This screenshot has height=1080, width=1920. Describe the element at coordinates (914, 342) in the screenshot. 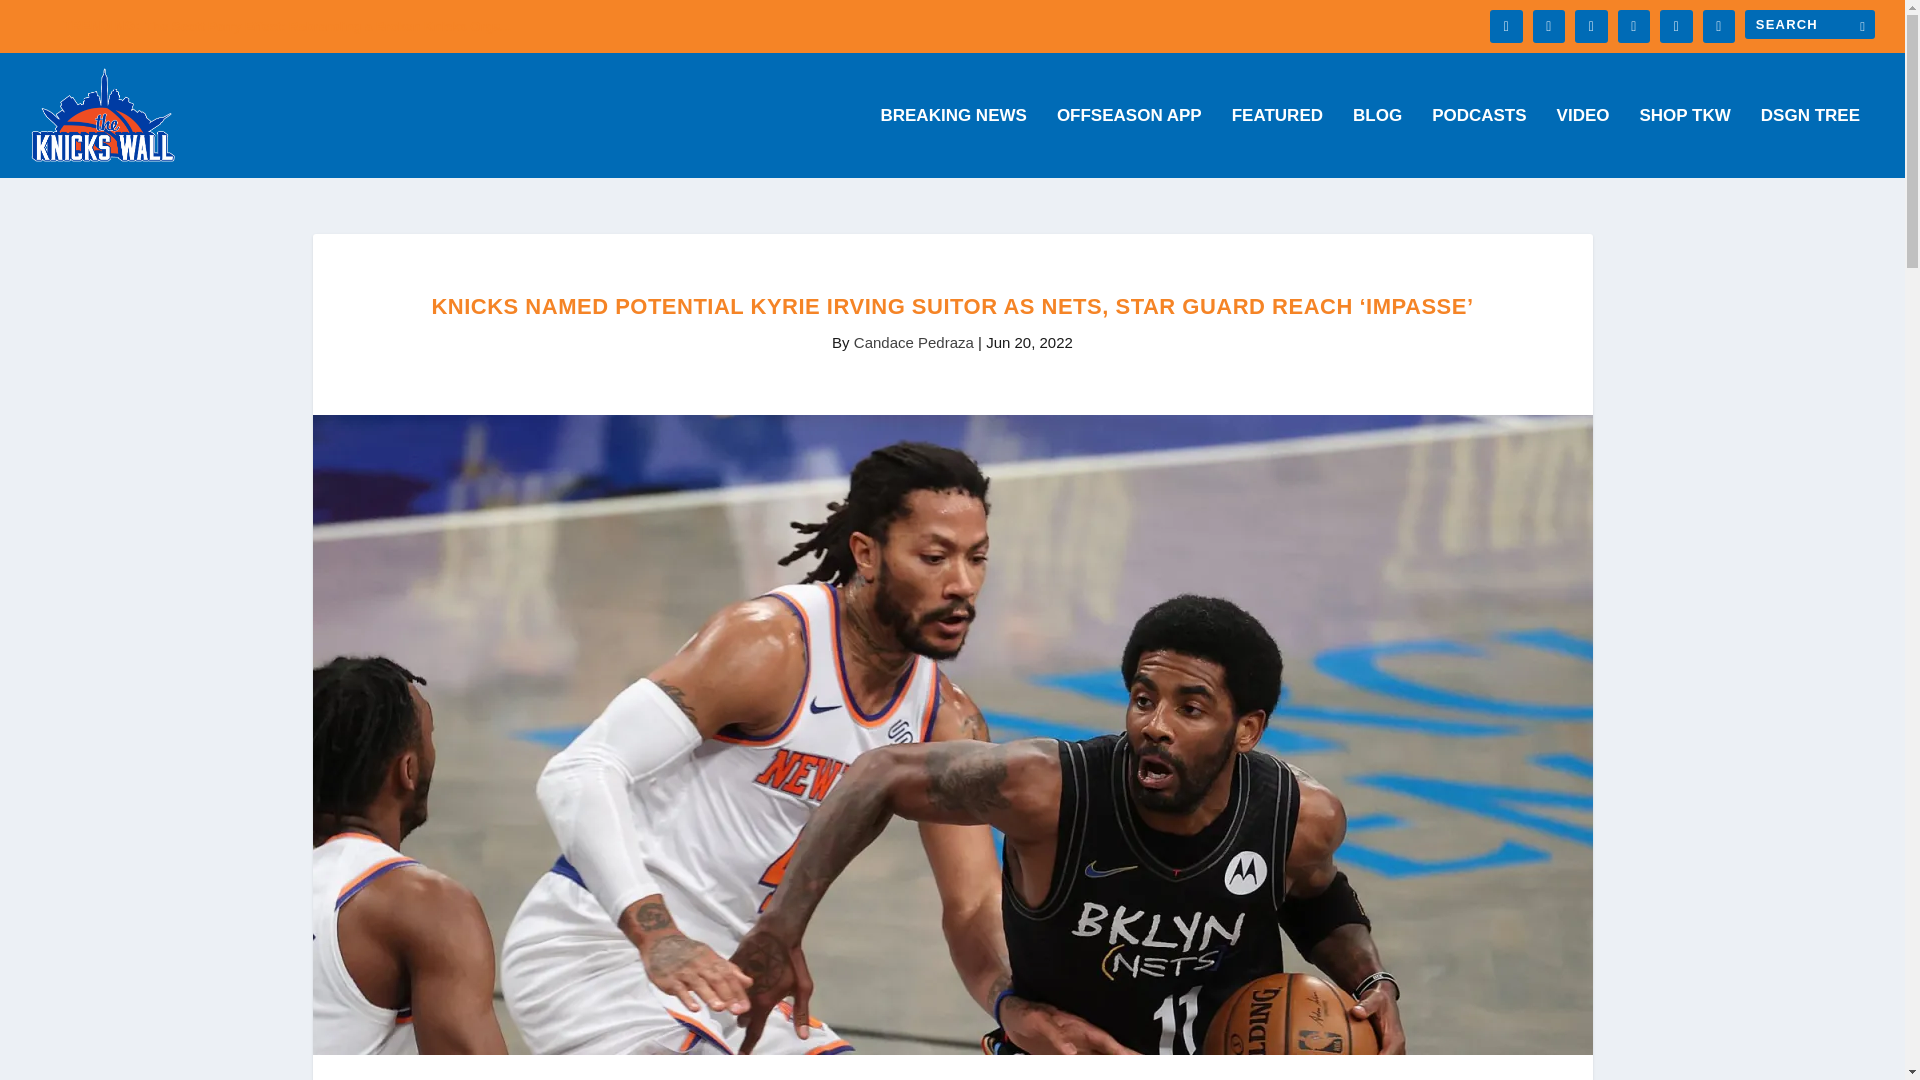

I see `Posts by Candace Pedraza` at that location.